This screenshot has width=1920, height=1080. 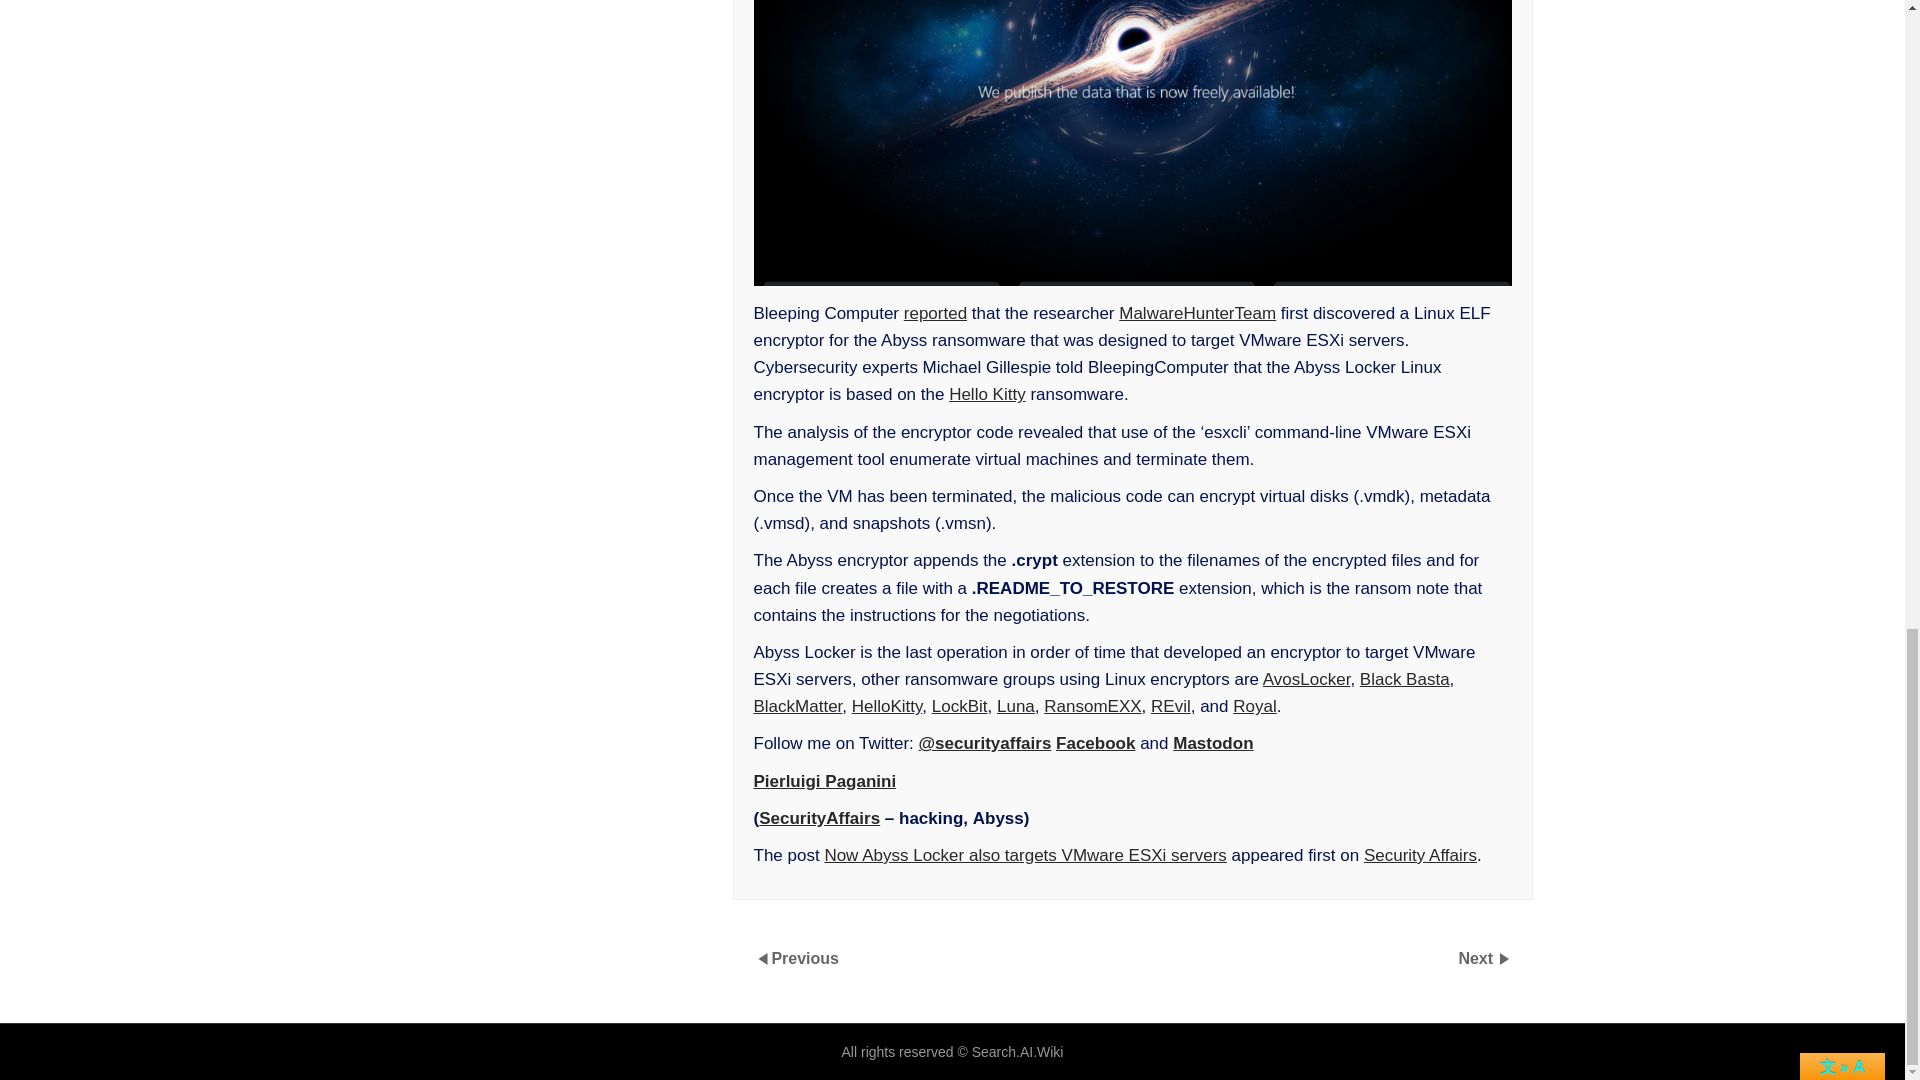 What do you see at coordinates (798, 706) in the screenshot?
I see `BlackMatter` at bounding box center [798, 706].